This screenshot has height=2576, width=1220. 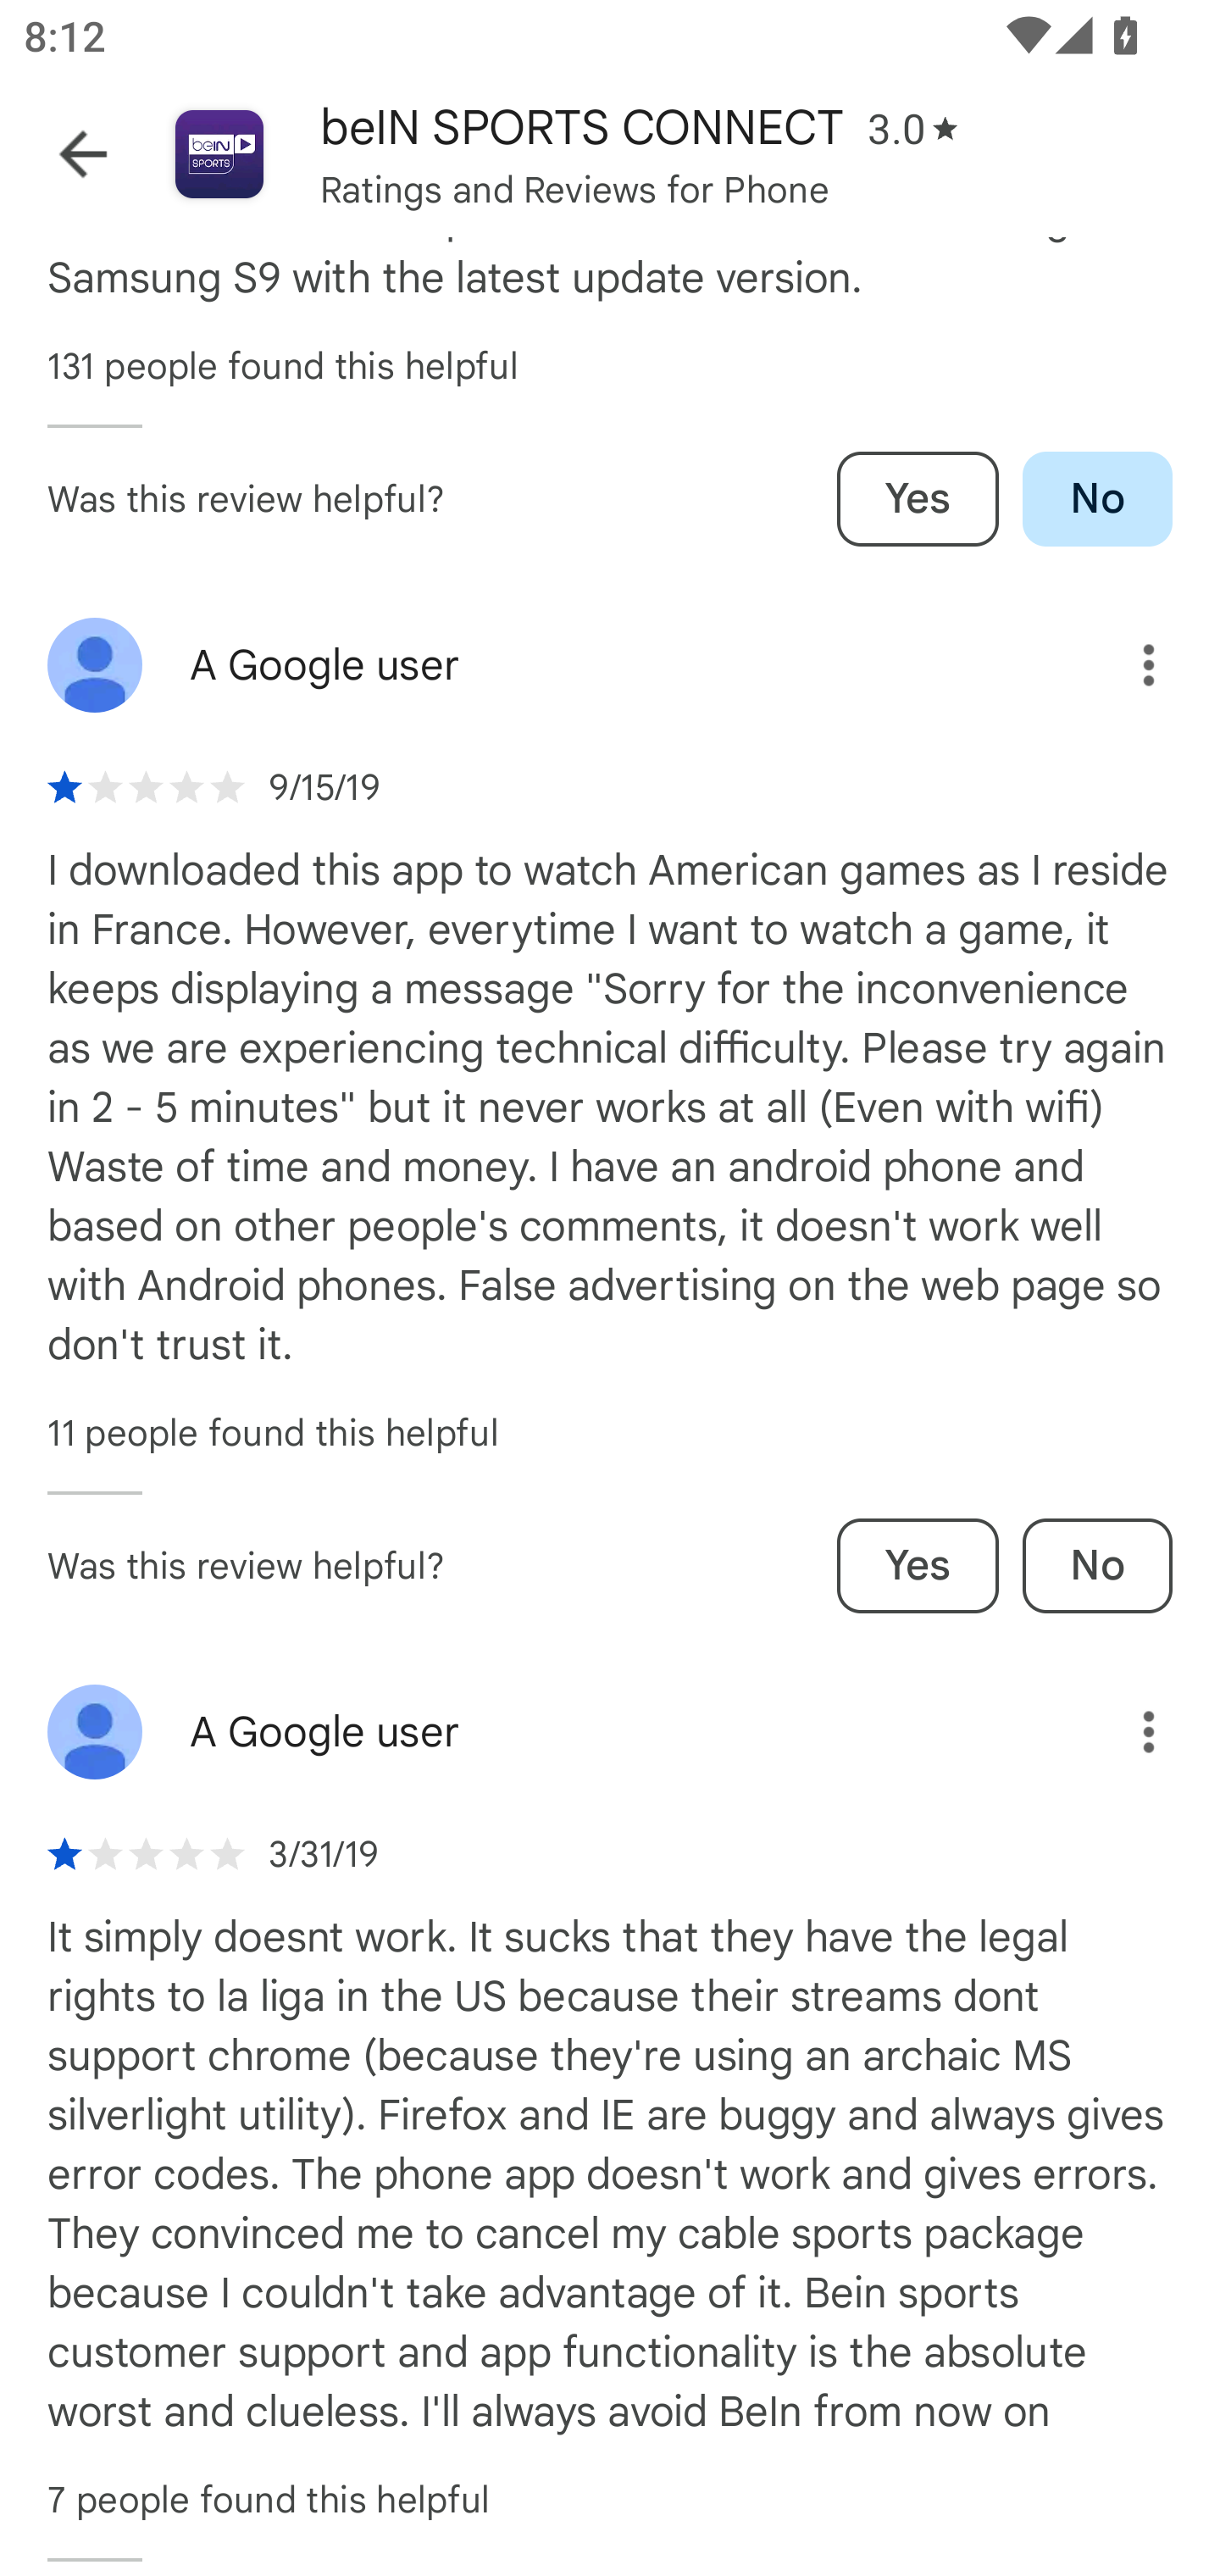 I want to click on No, so click(x=1096, y=498).